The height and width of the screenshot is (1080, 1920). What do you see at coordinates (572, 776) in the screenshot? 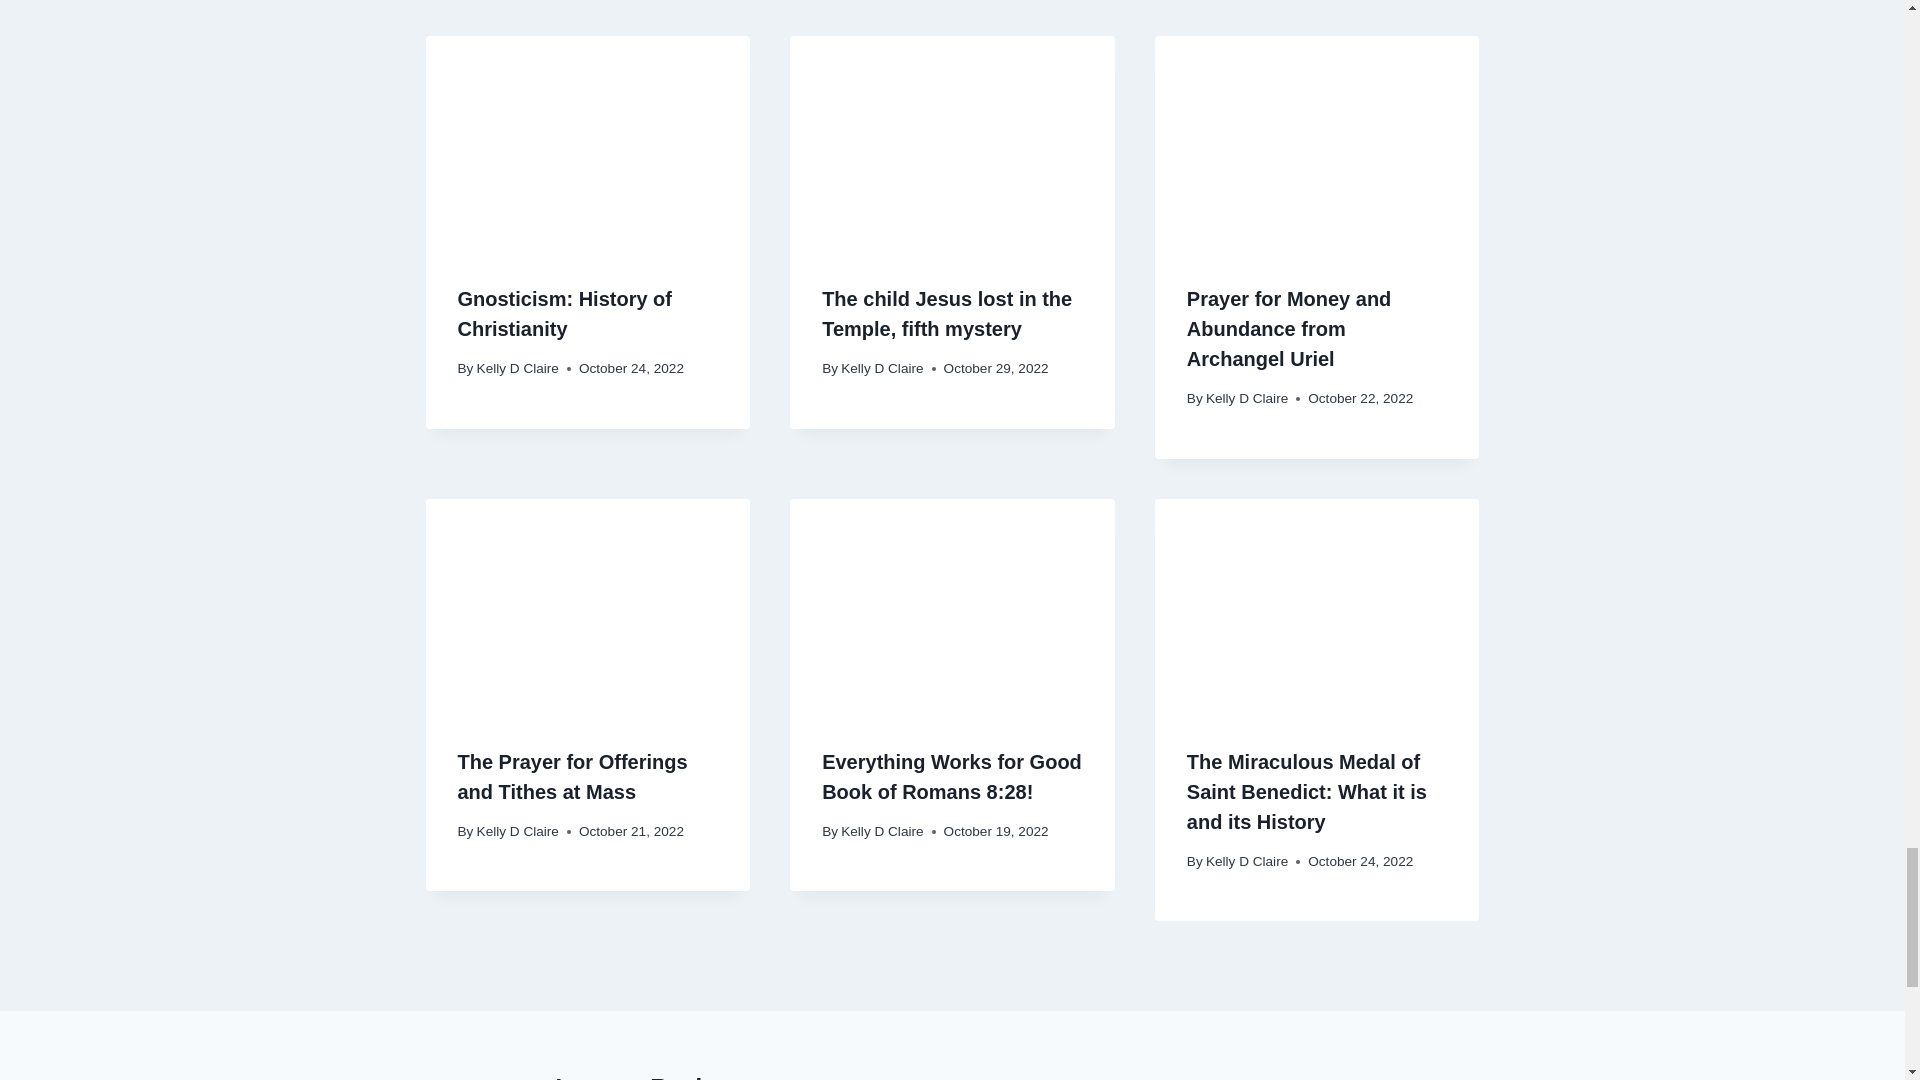
I see `The Prayer for Offerings and Tithes at Mass` at bounding box center [572, 776].